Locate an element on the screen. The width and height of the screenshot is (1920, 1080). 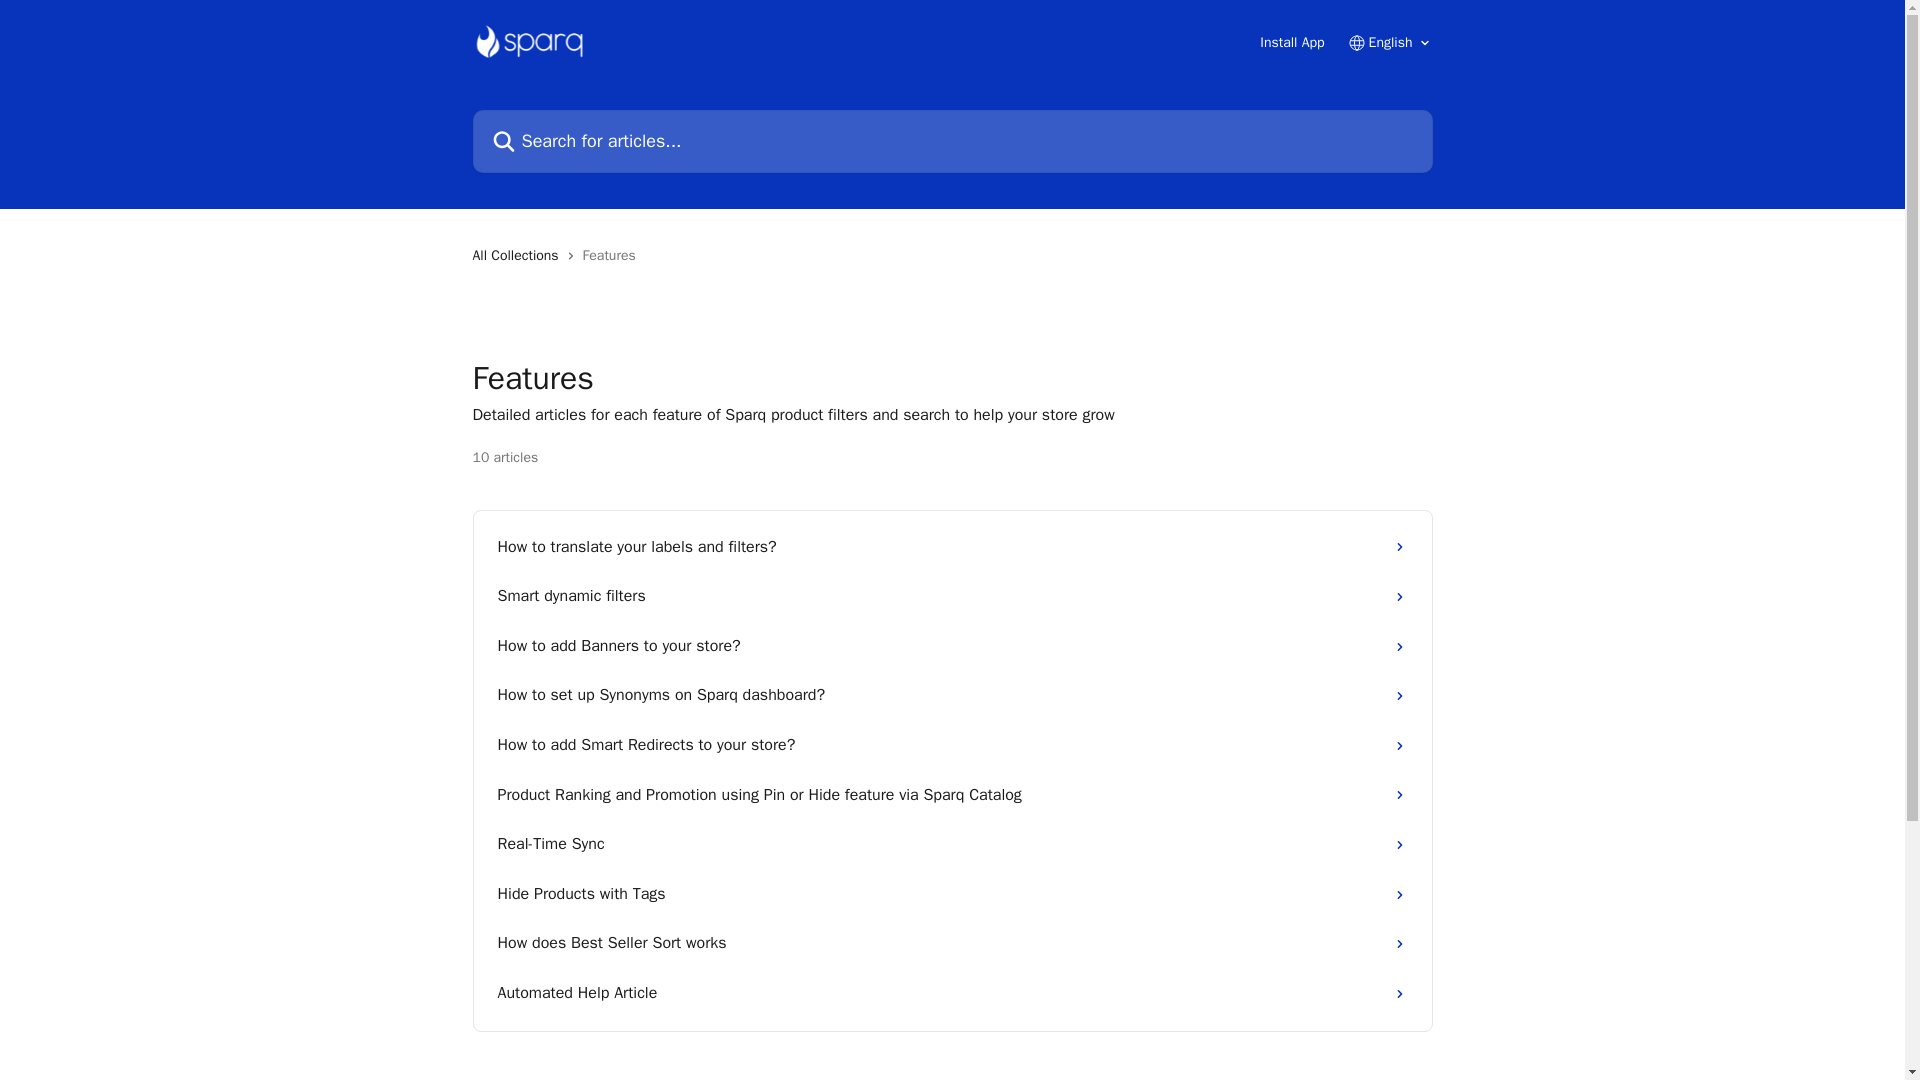
Install App is located at coordinates (1292, 42).